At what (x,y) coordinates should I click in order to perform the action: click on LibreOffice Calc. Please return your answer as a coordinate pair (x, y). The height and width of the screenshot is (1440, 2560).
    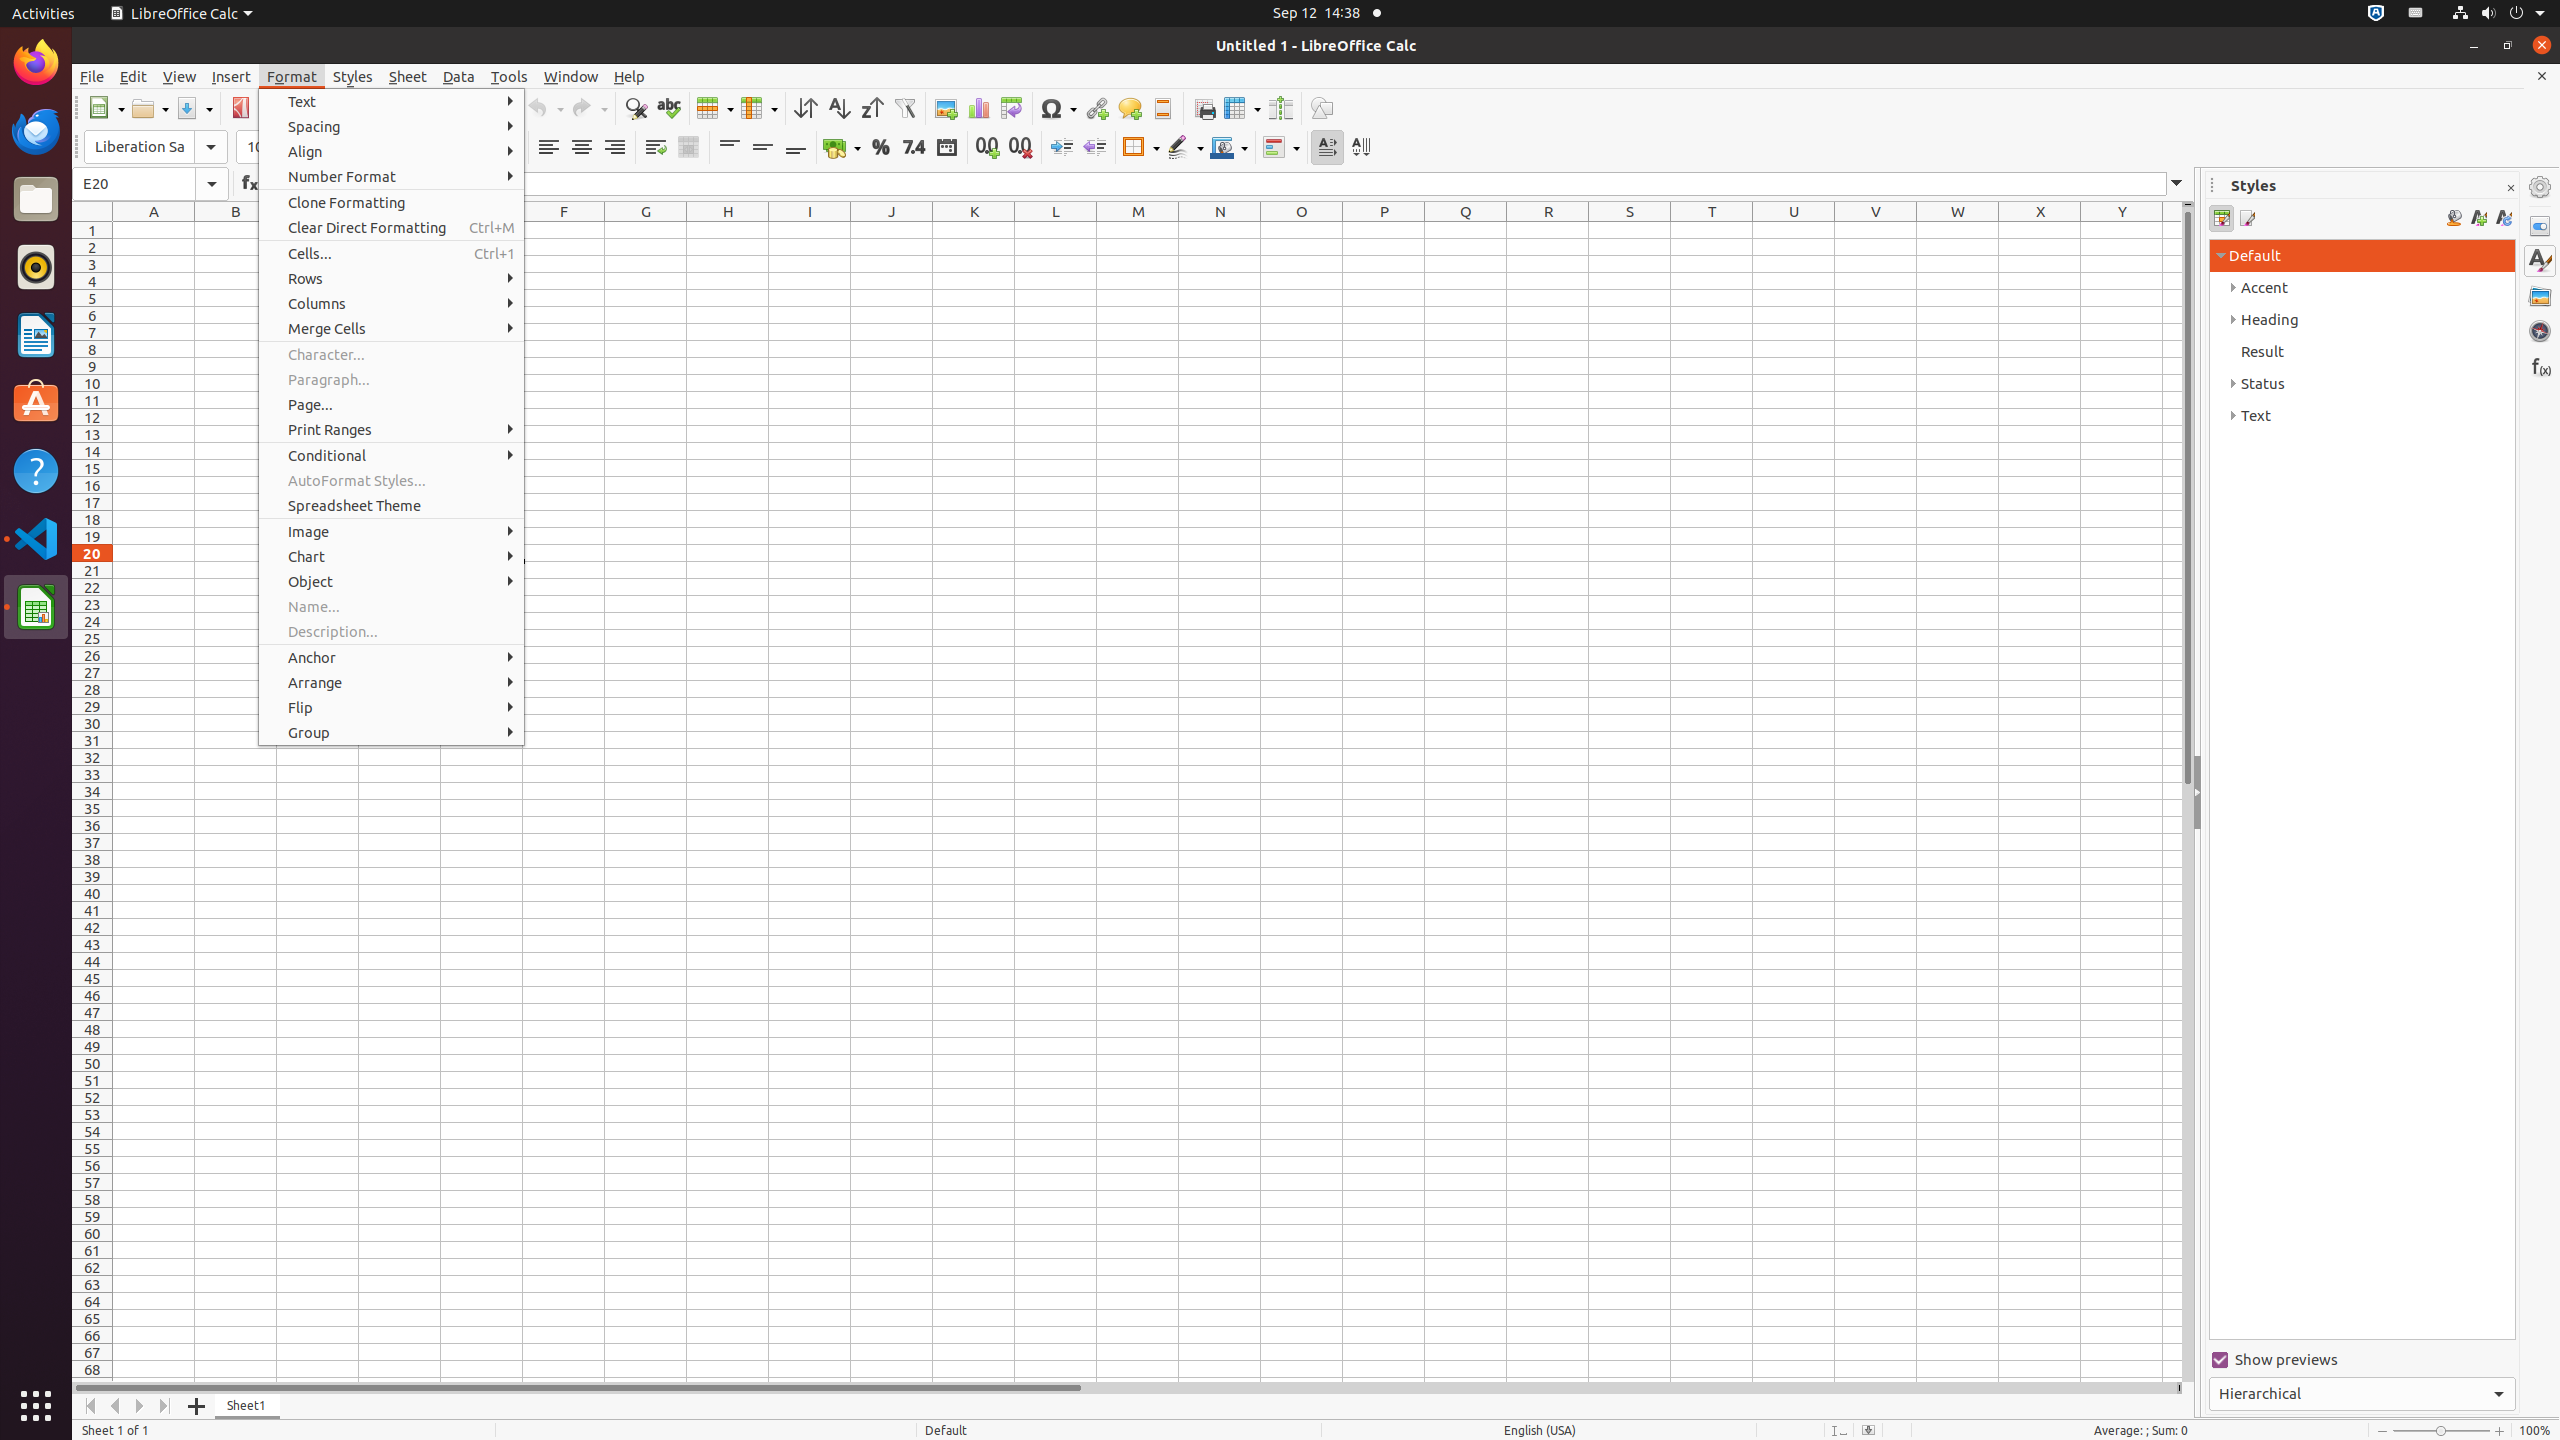
    Looking at the image, I should click on (36, 607).